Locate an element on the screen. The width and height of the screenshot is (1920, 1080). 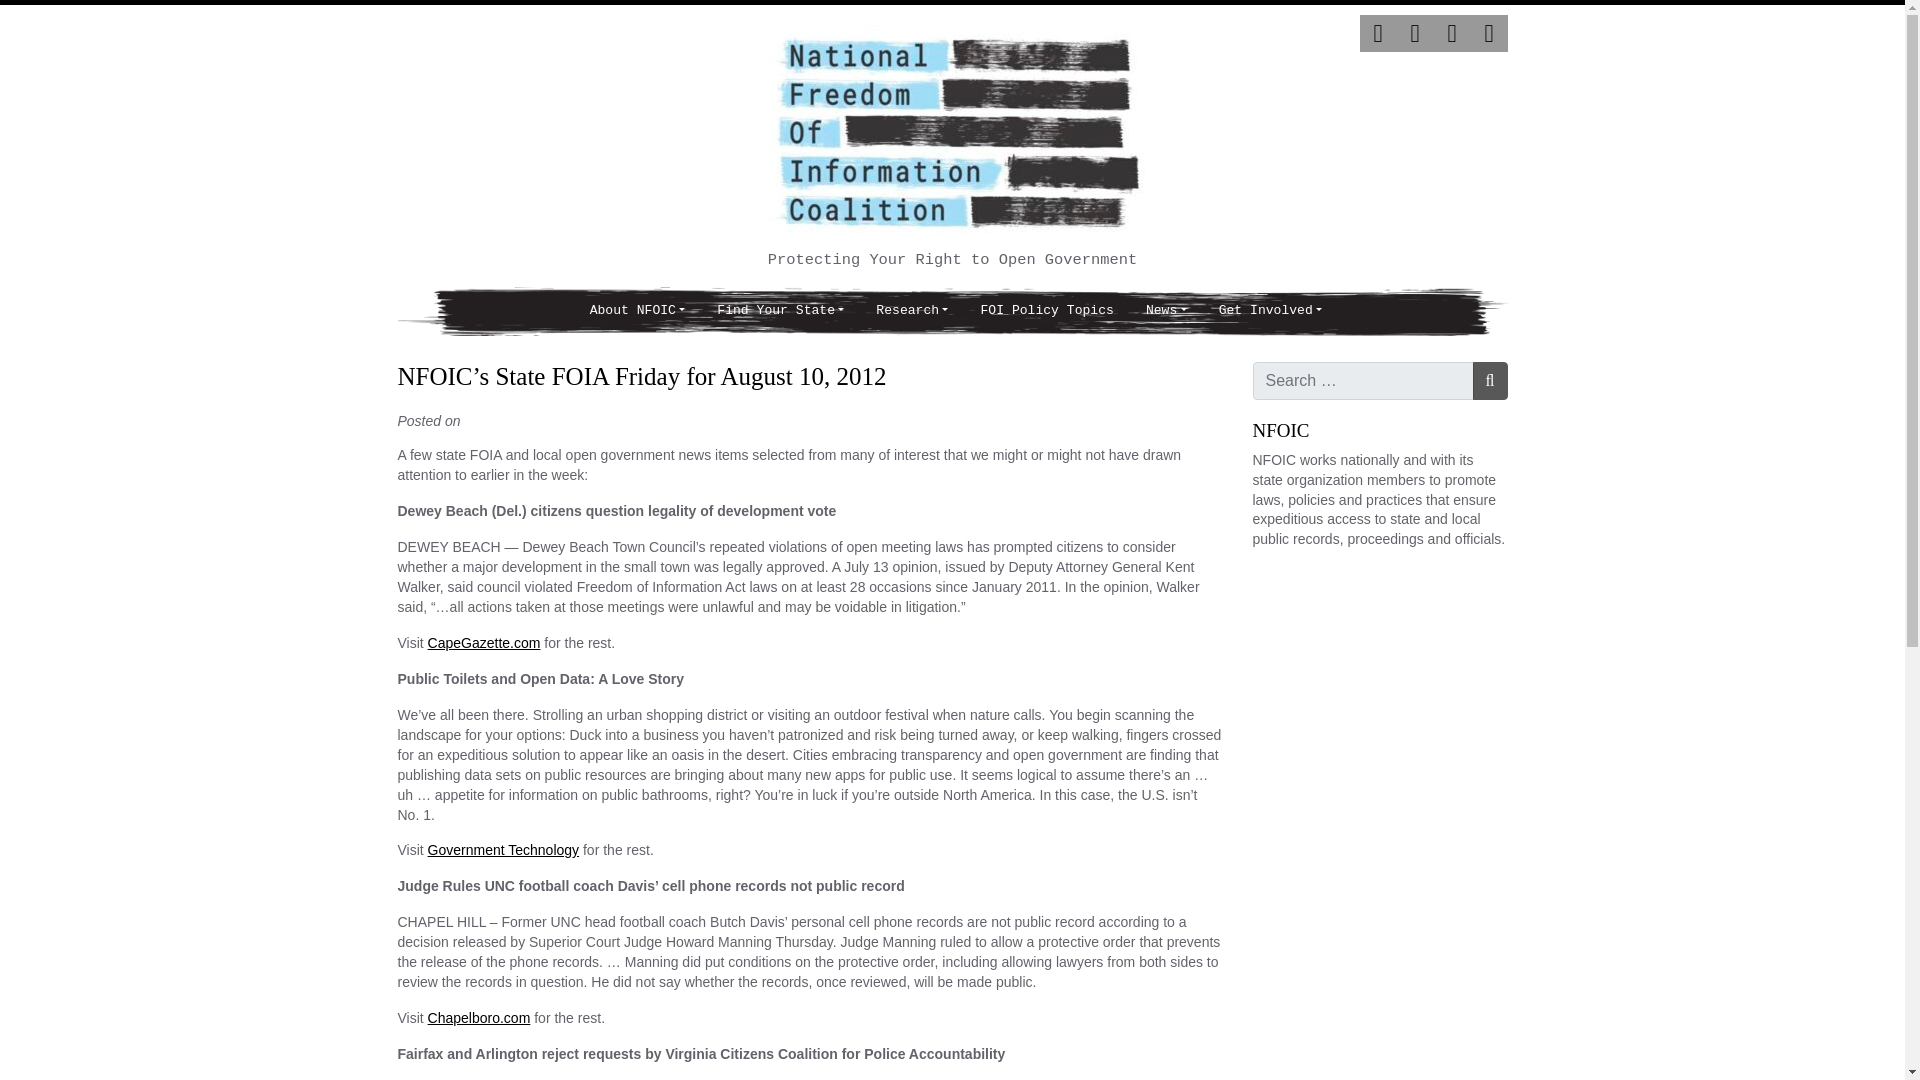
CapeGazette.com is located at coordinates (484, 643).